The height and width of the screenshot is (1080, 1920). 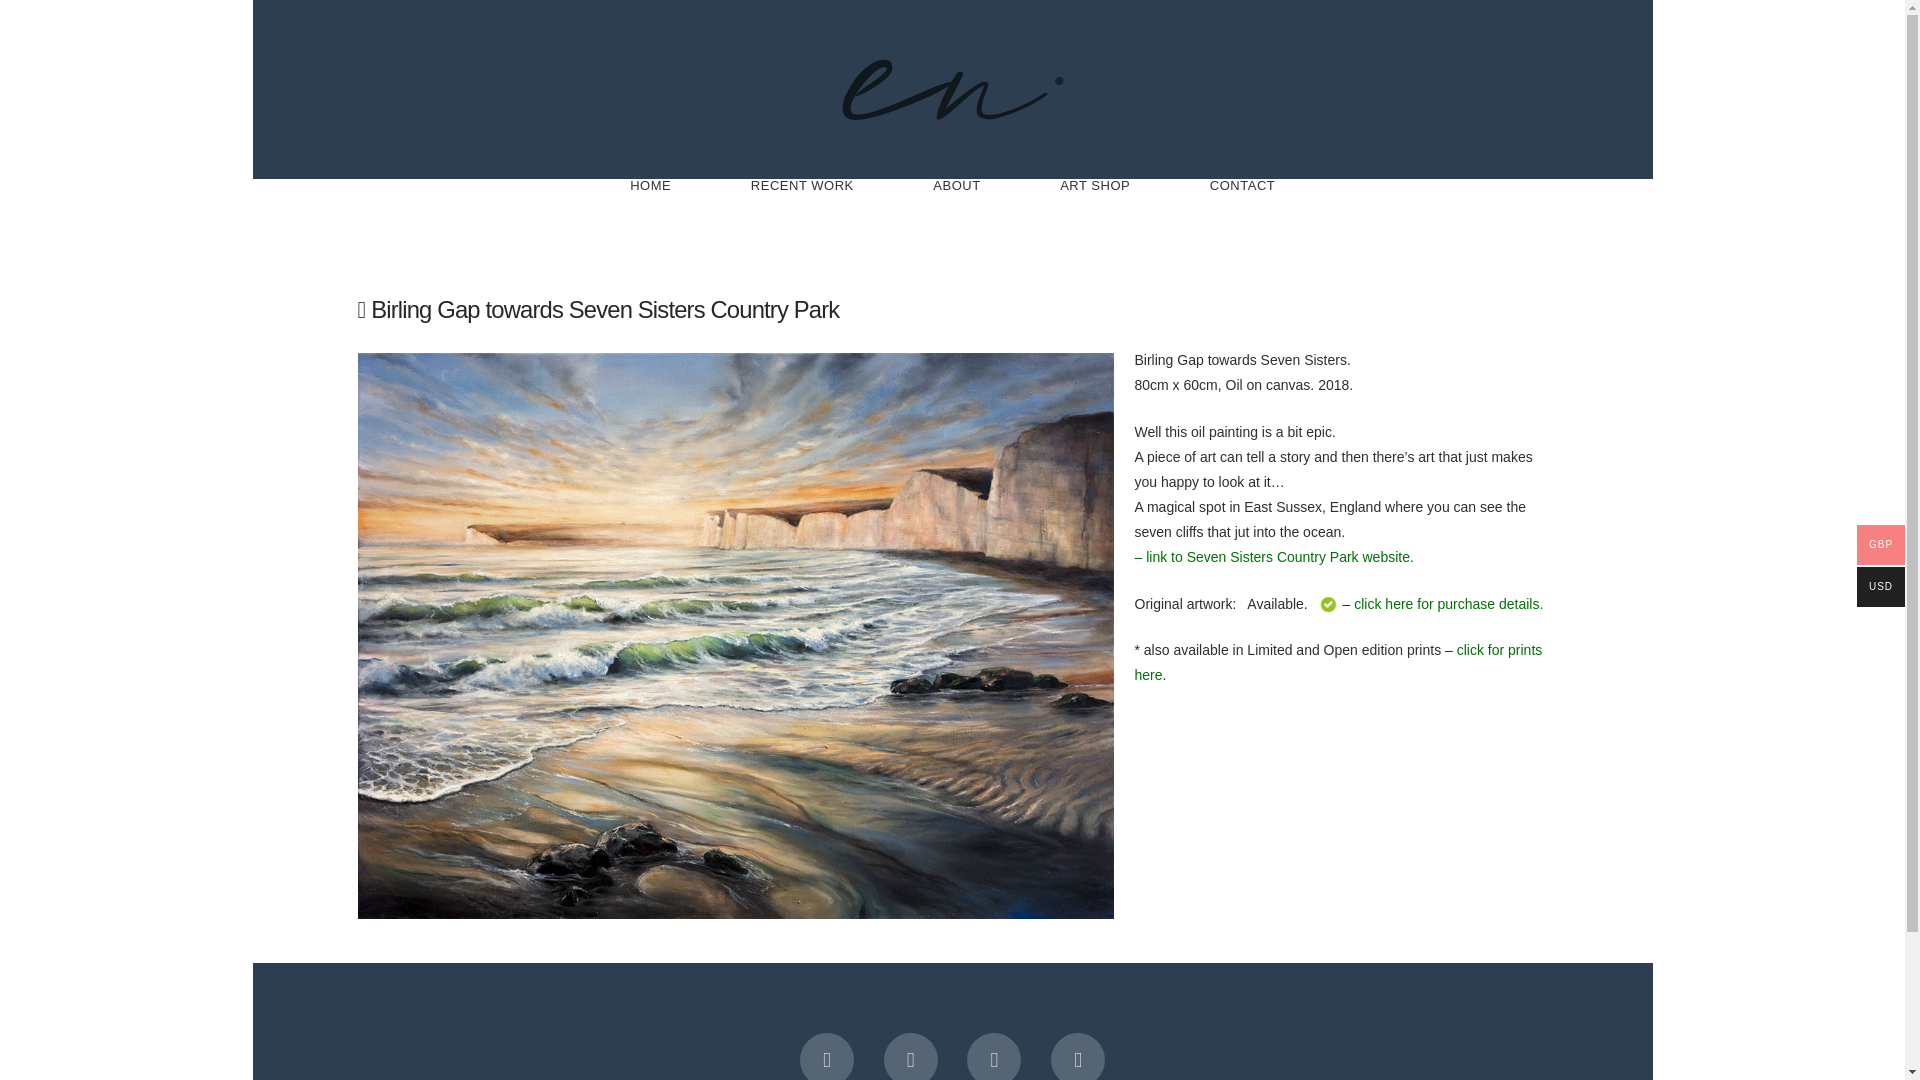 I want to click on RECENT WORK, so click(x=801, y=218).